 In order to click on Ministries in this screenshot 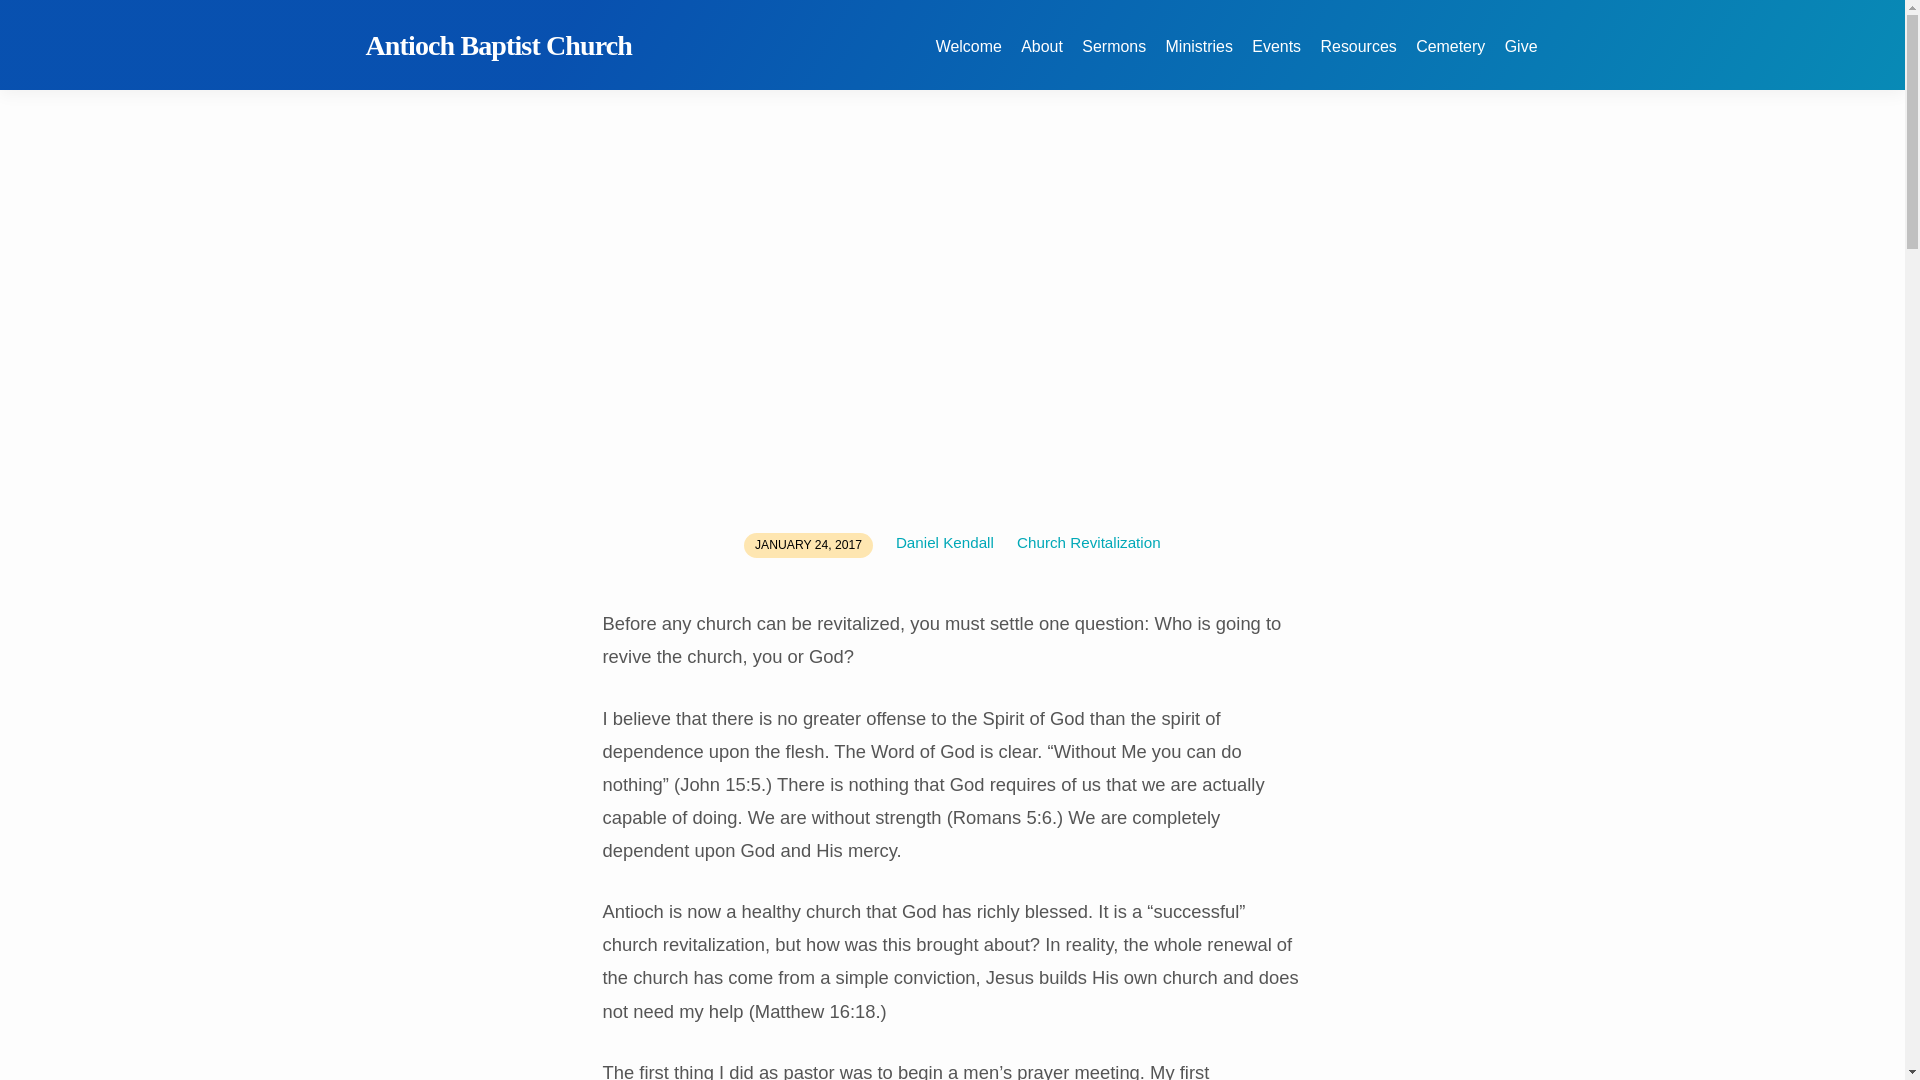, I will do `click(1198, 58)`.